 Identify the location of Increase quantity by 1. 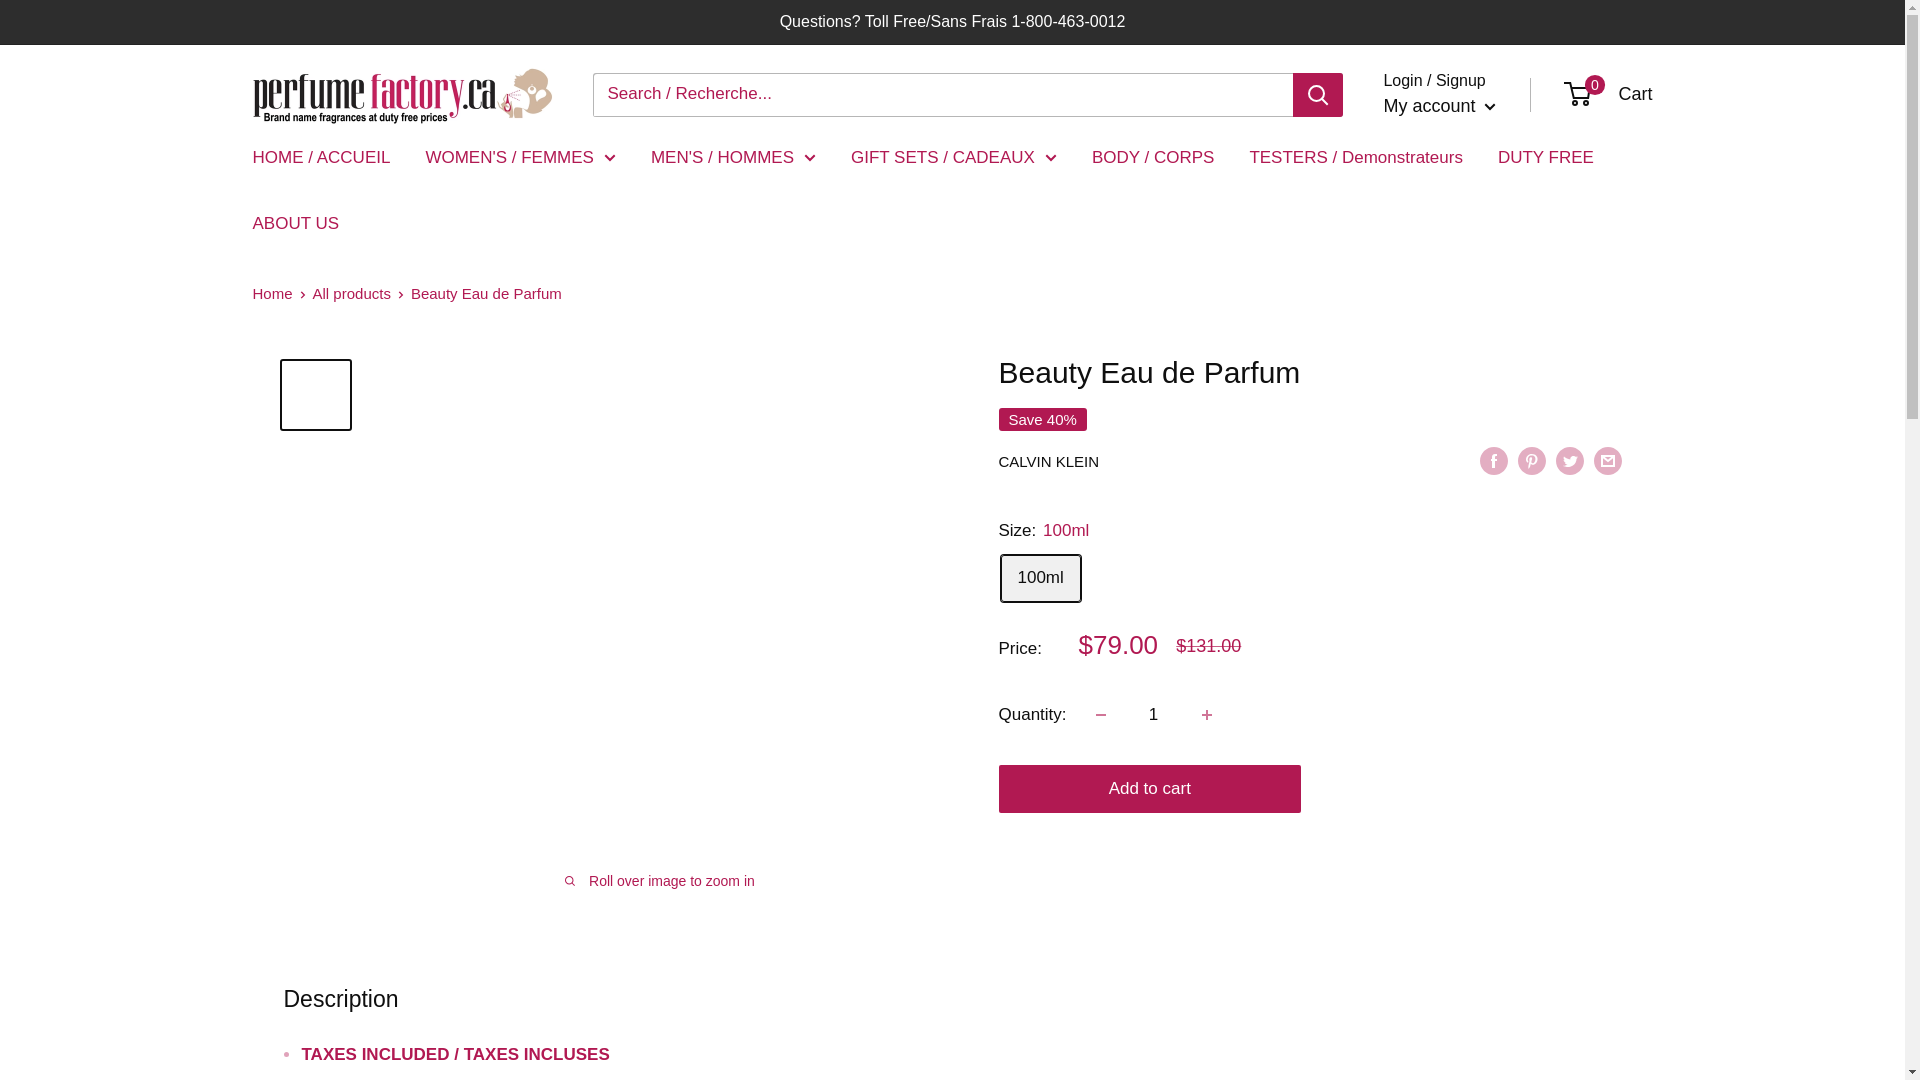
(1207, 714).